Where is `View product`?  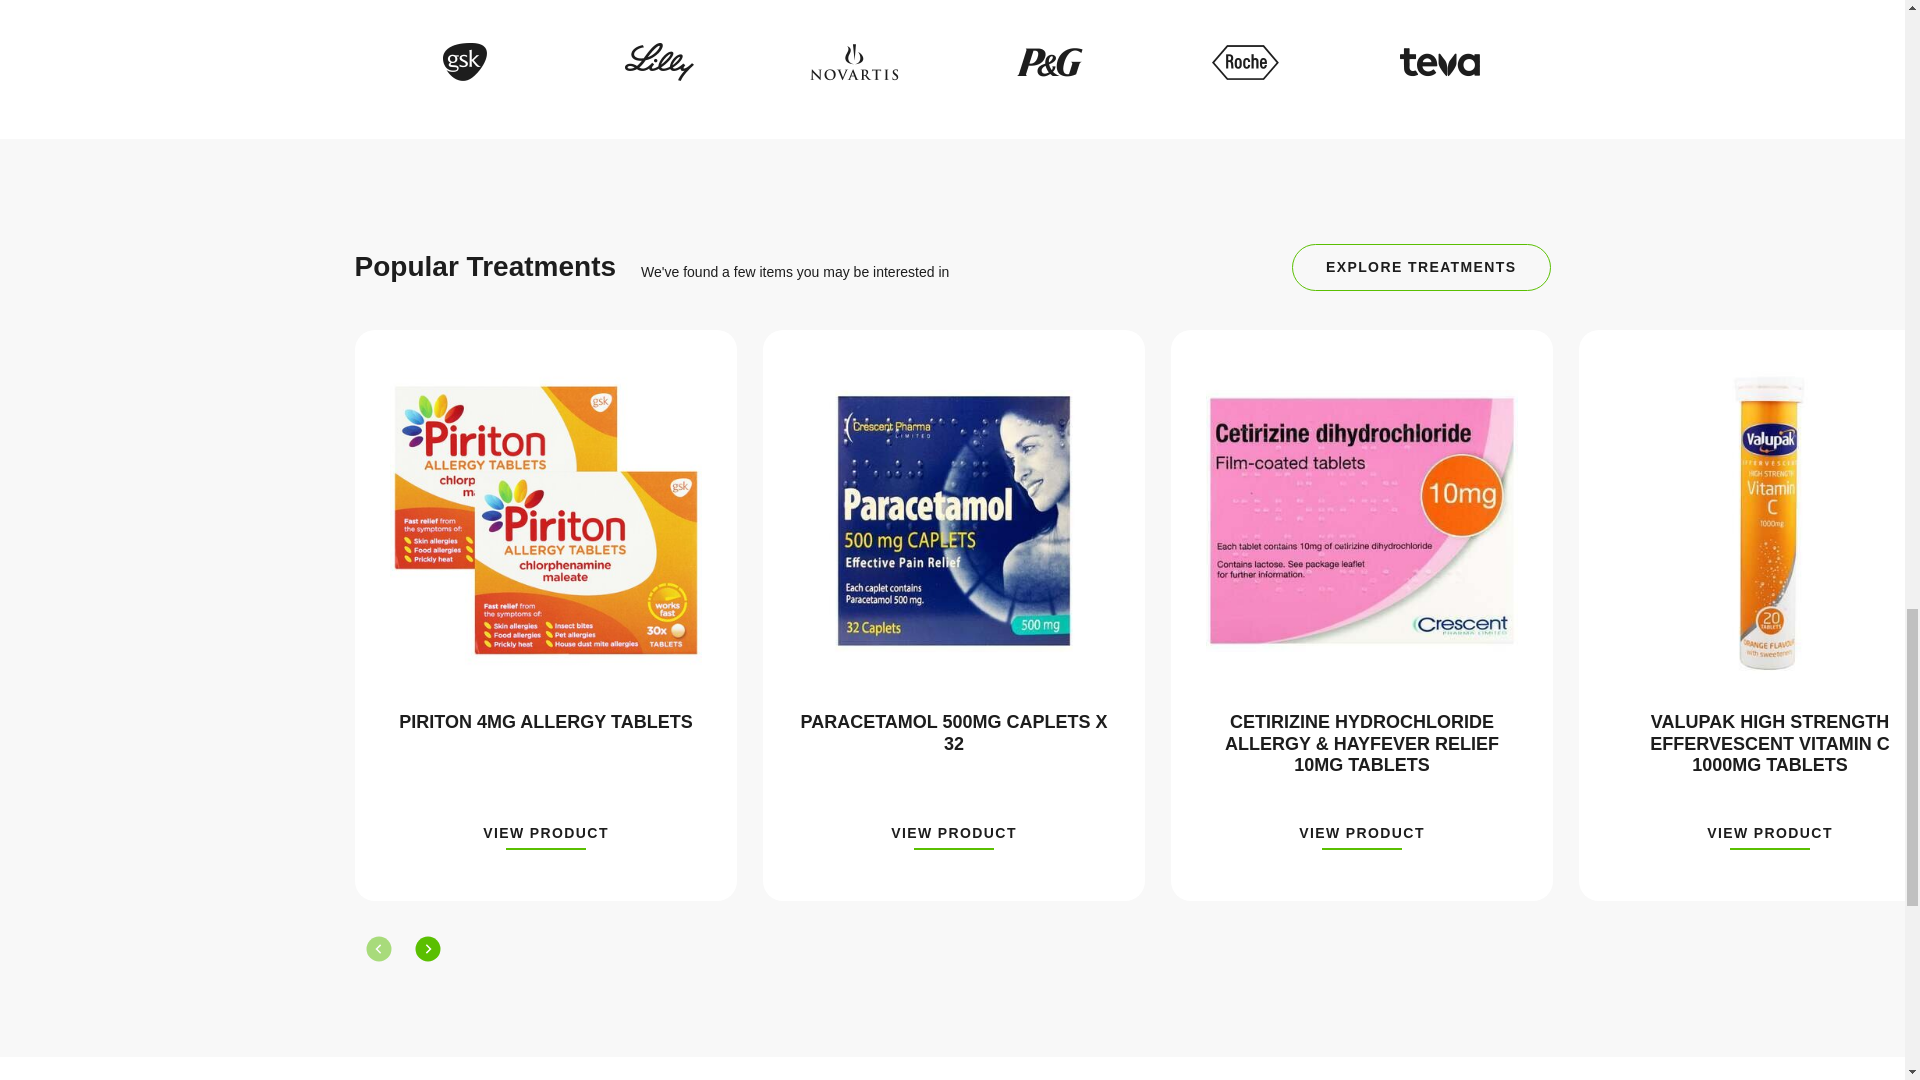
View product is located at coordinates (1362, 838).